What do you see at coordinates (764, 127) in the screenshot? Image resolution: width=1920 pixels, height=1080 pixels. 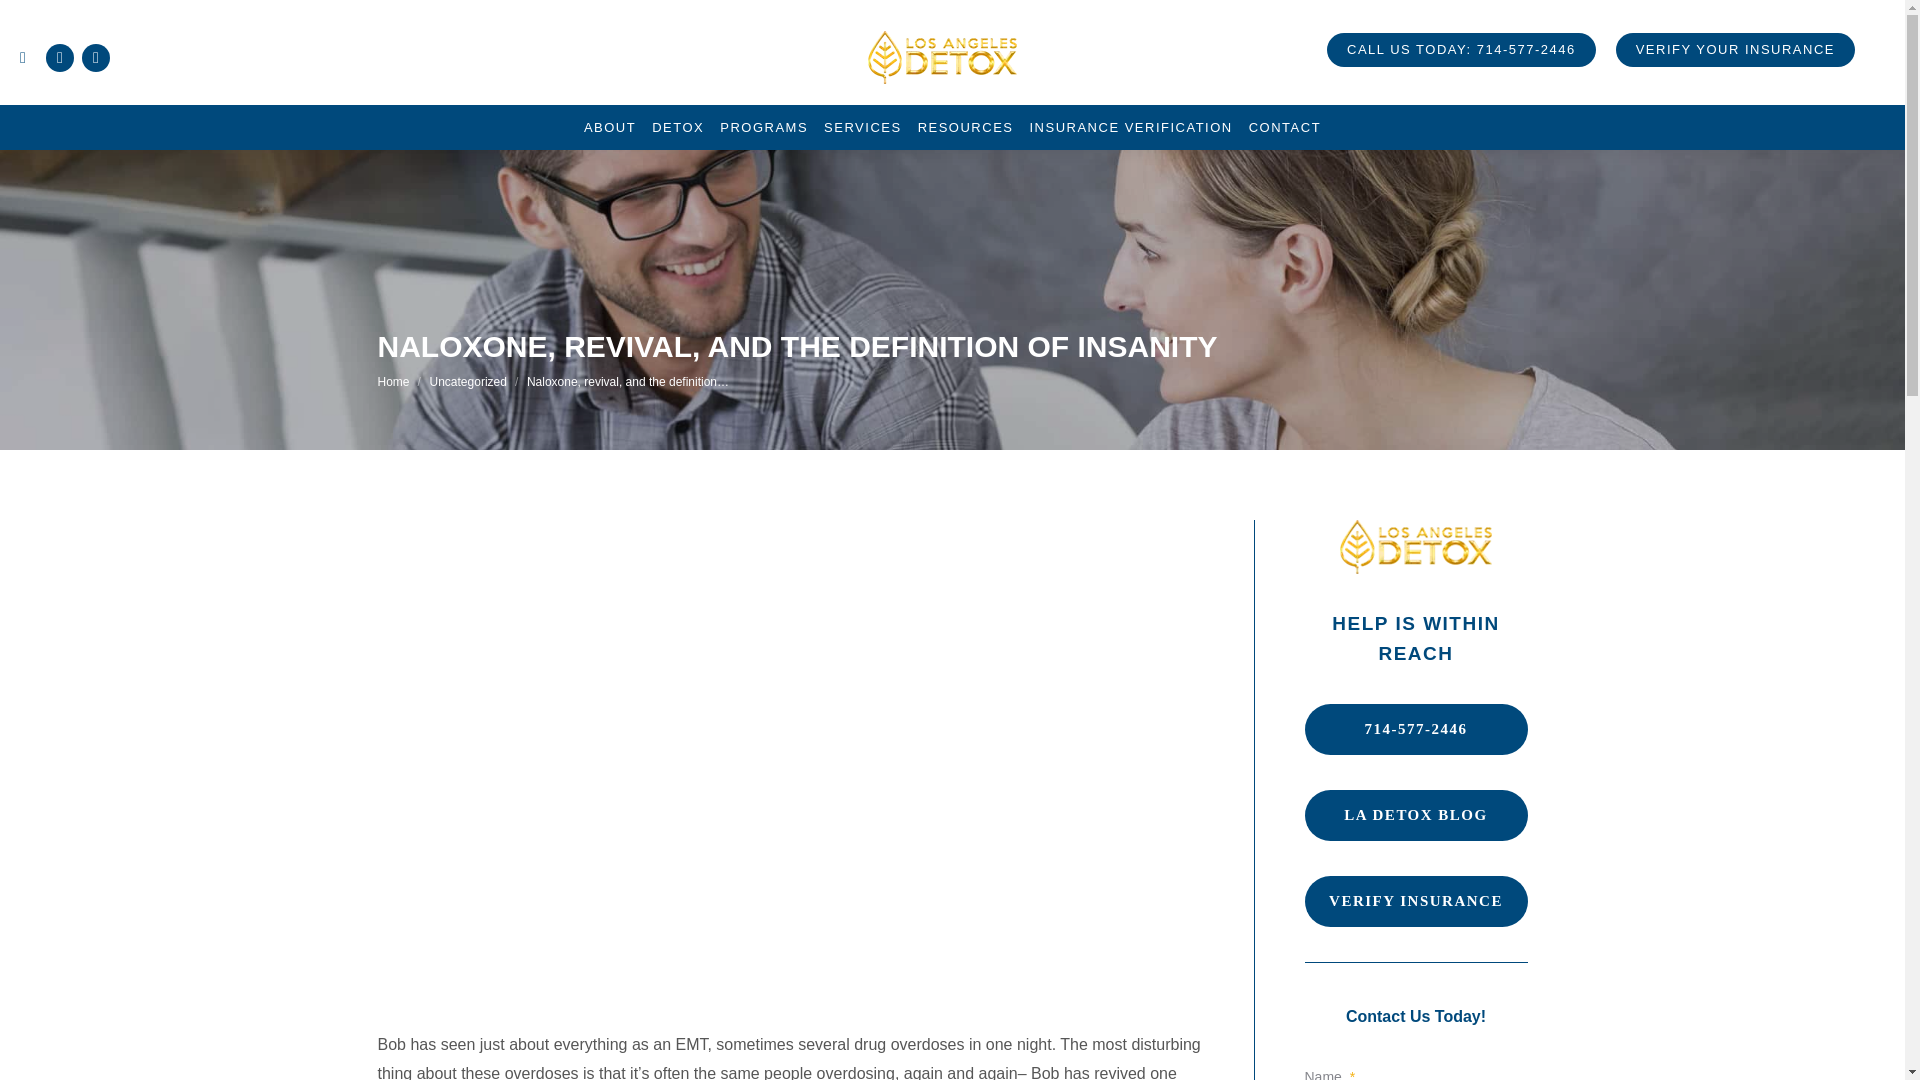 I see `PROGRAMS` at bounding box center [764, 127].